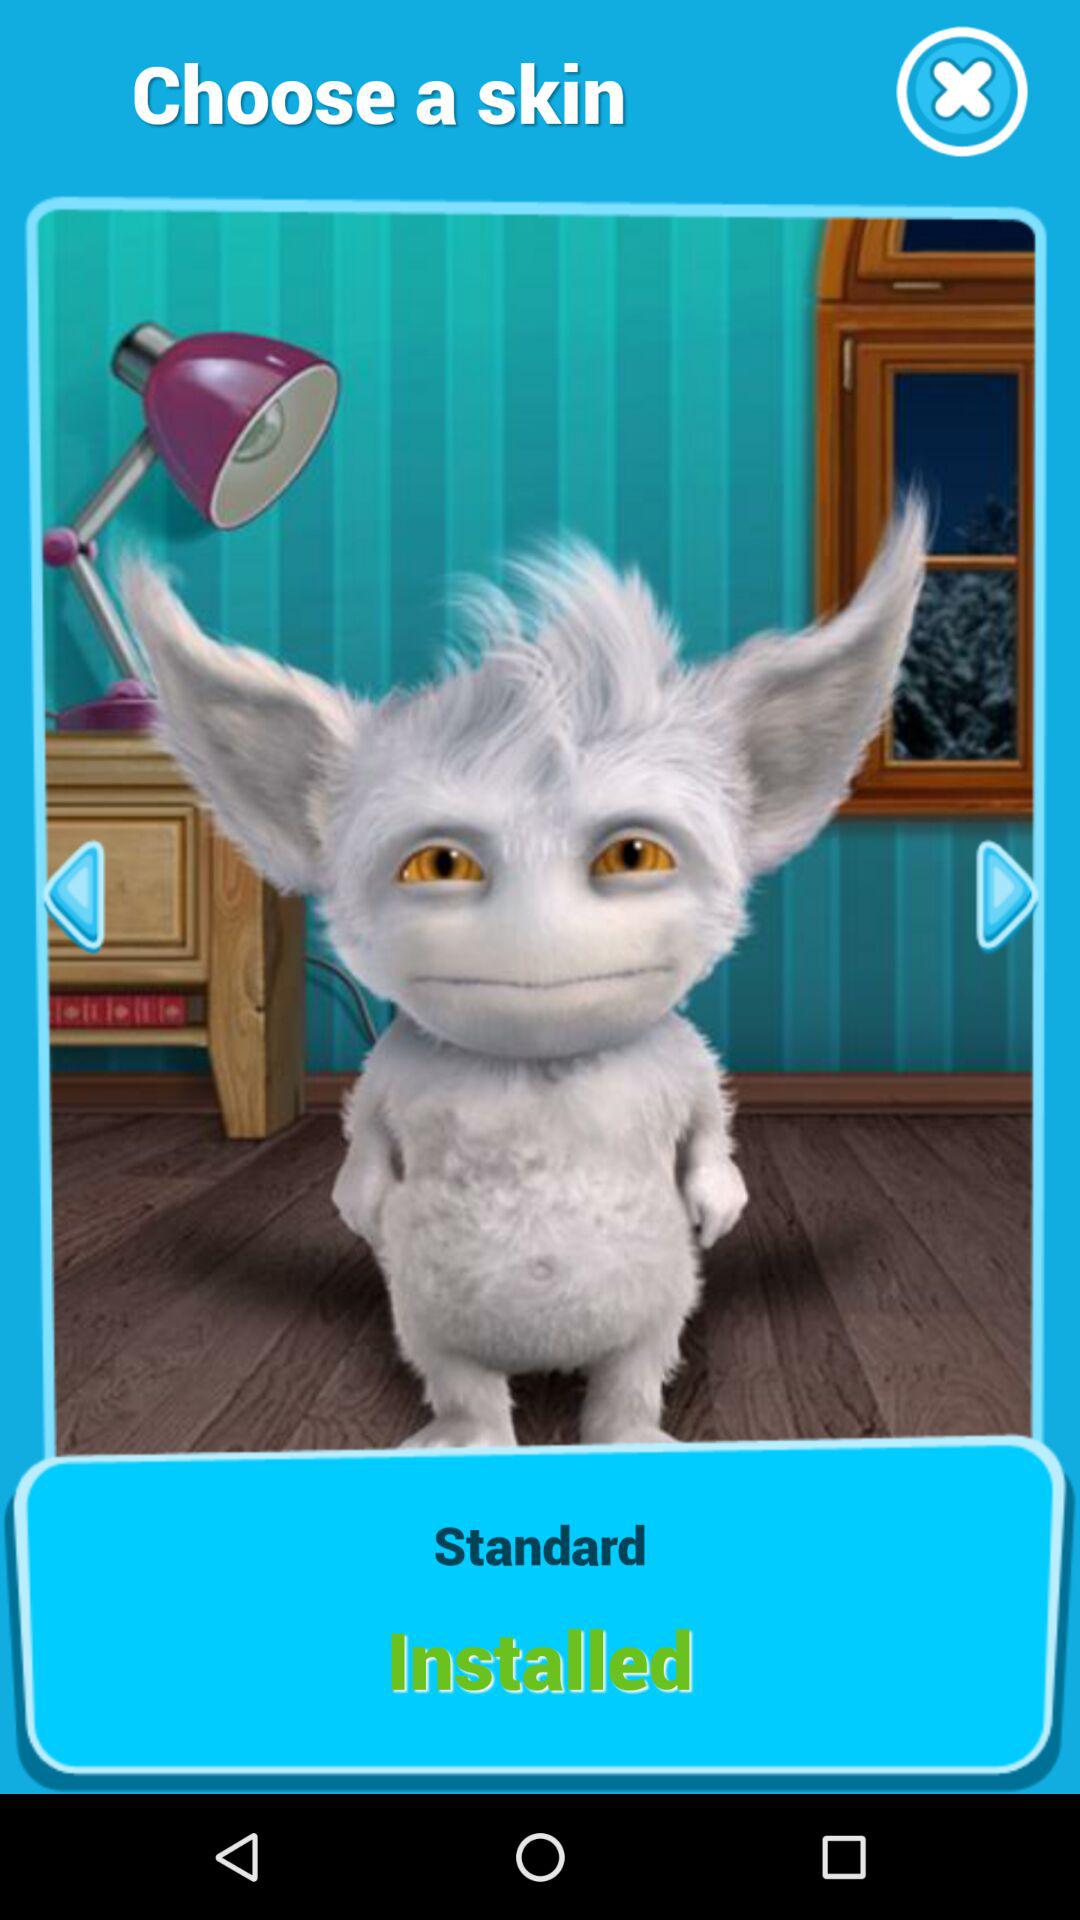  What do you see at coordinates (72, 896) in the screenshot?
I see `go back` at bounding box center [72, 896].